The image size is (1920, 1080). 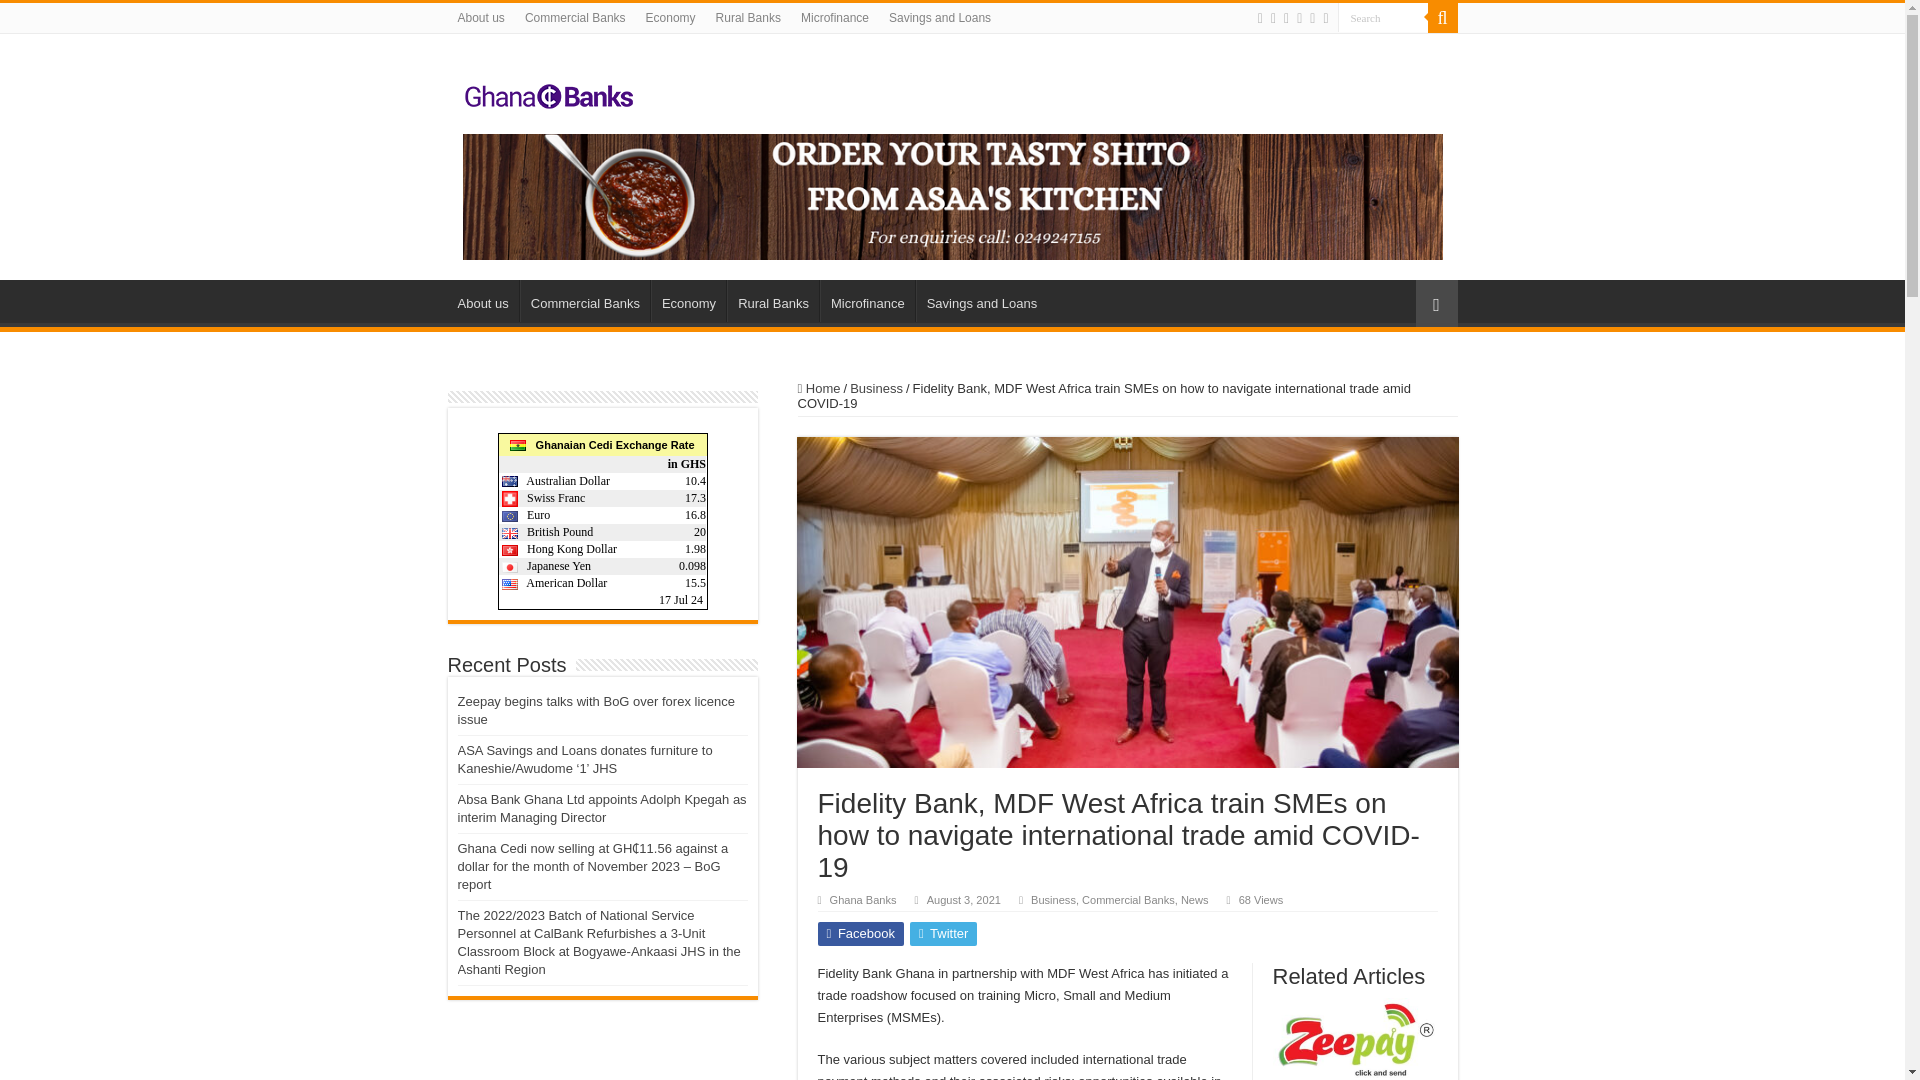 What do you see at coordinates (1312, 18) in the screenshot?
I see `Foursquare` at bounding box center [1312, 18].